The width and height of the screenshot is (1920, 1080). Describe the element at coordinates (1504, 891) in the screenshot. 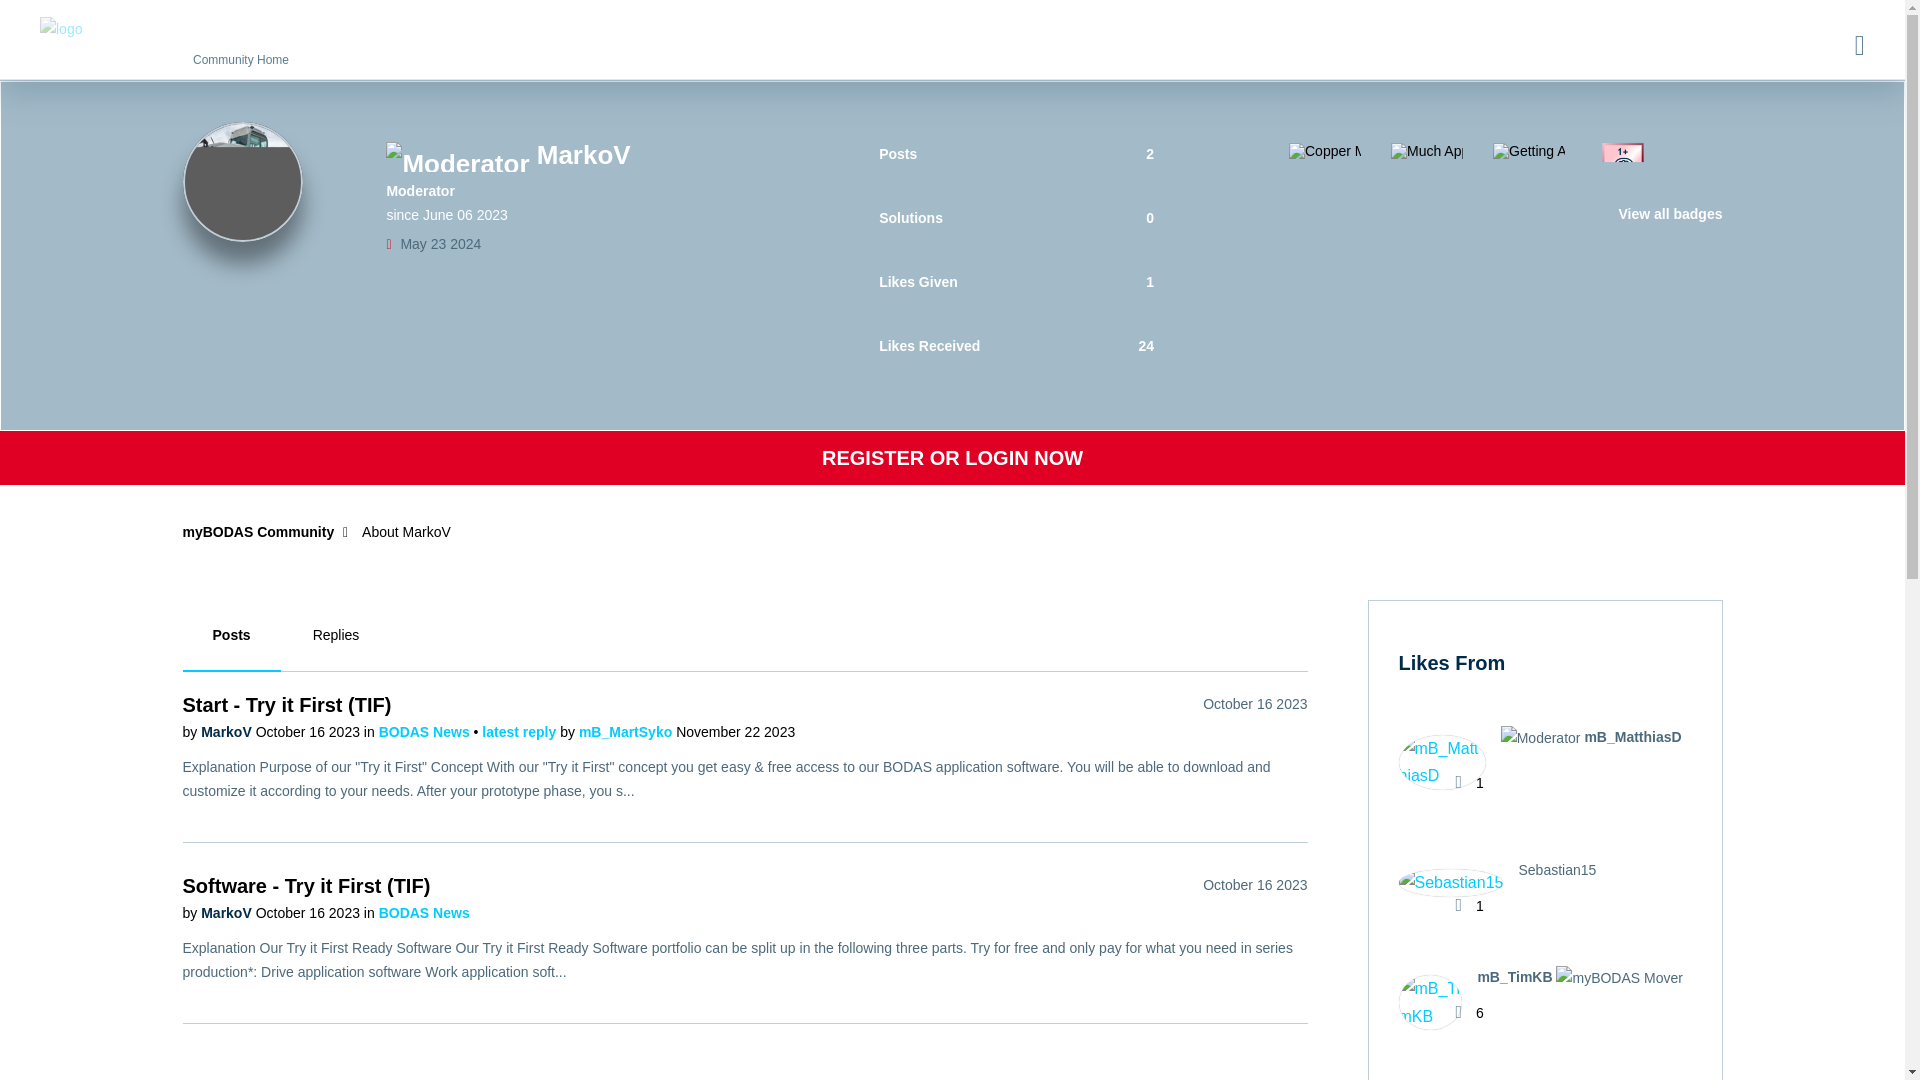

I see `Sebastian15` at that location.